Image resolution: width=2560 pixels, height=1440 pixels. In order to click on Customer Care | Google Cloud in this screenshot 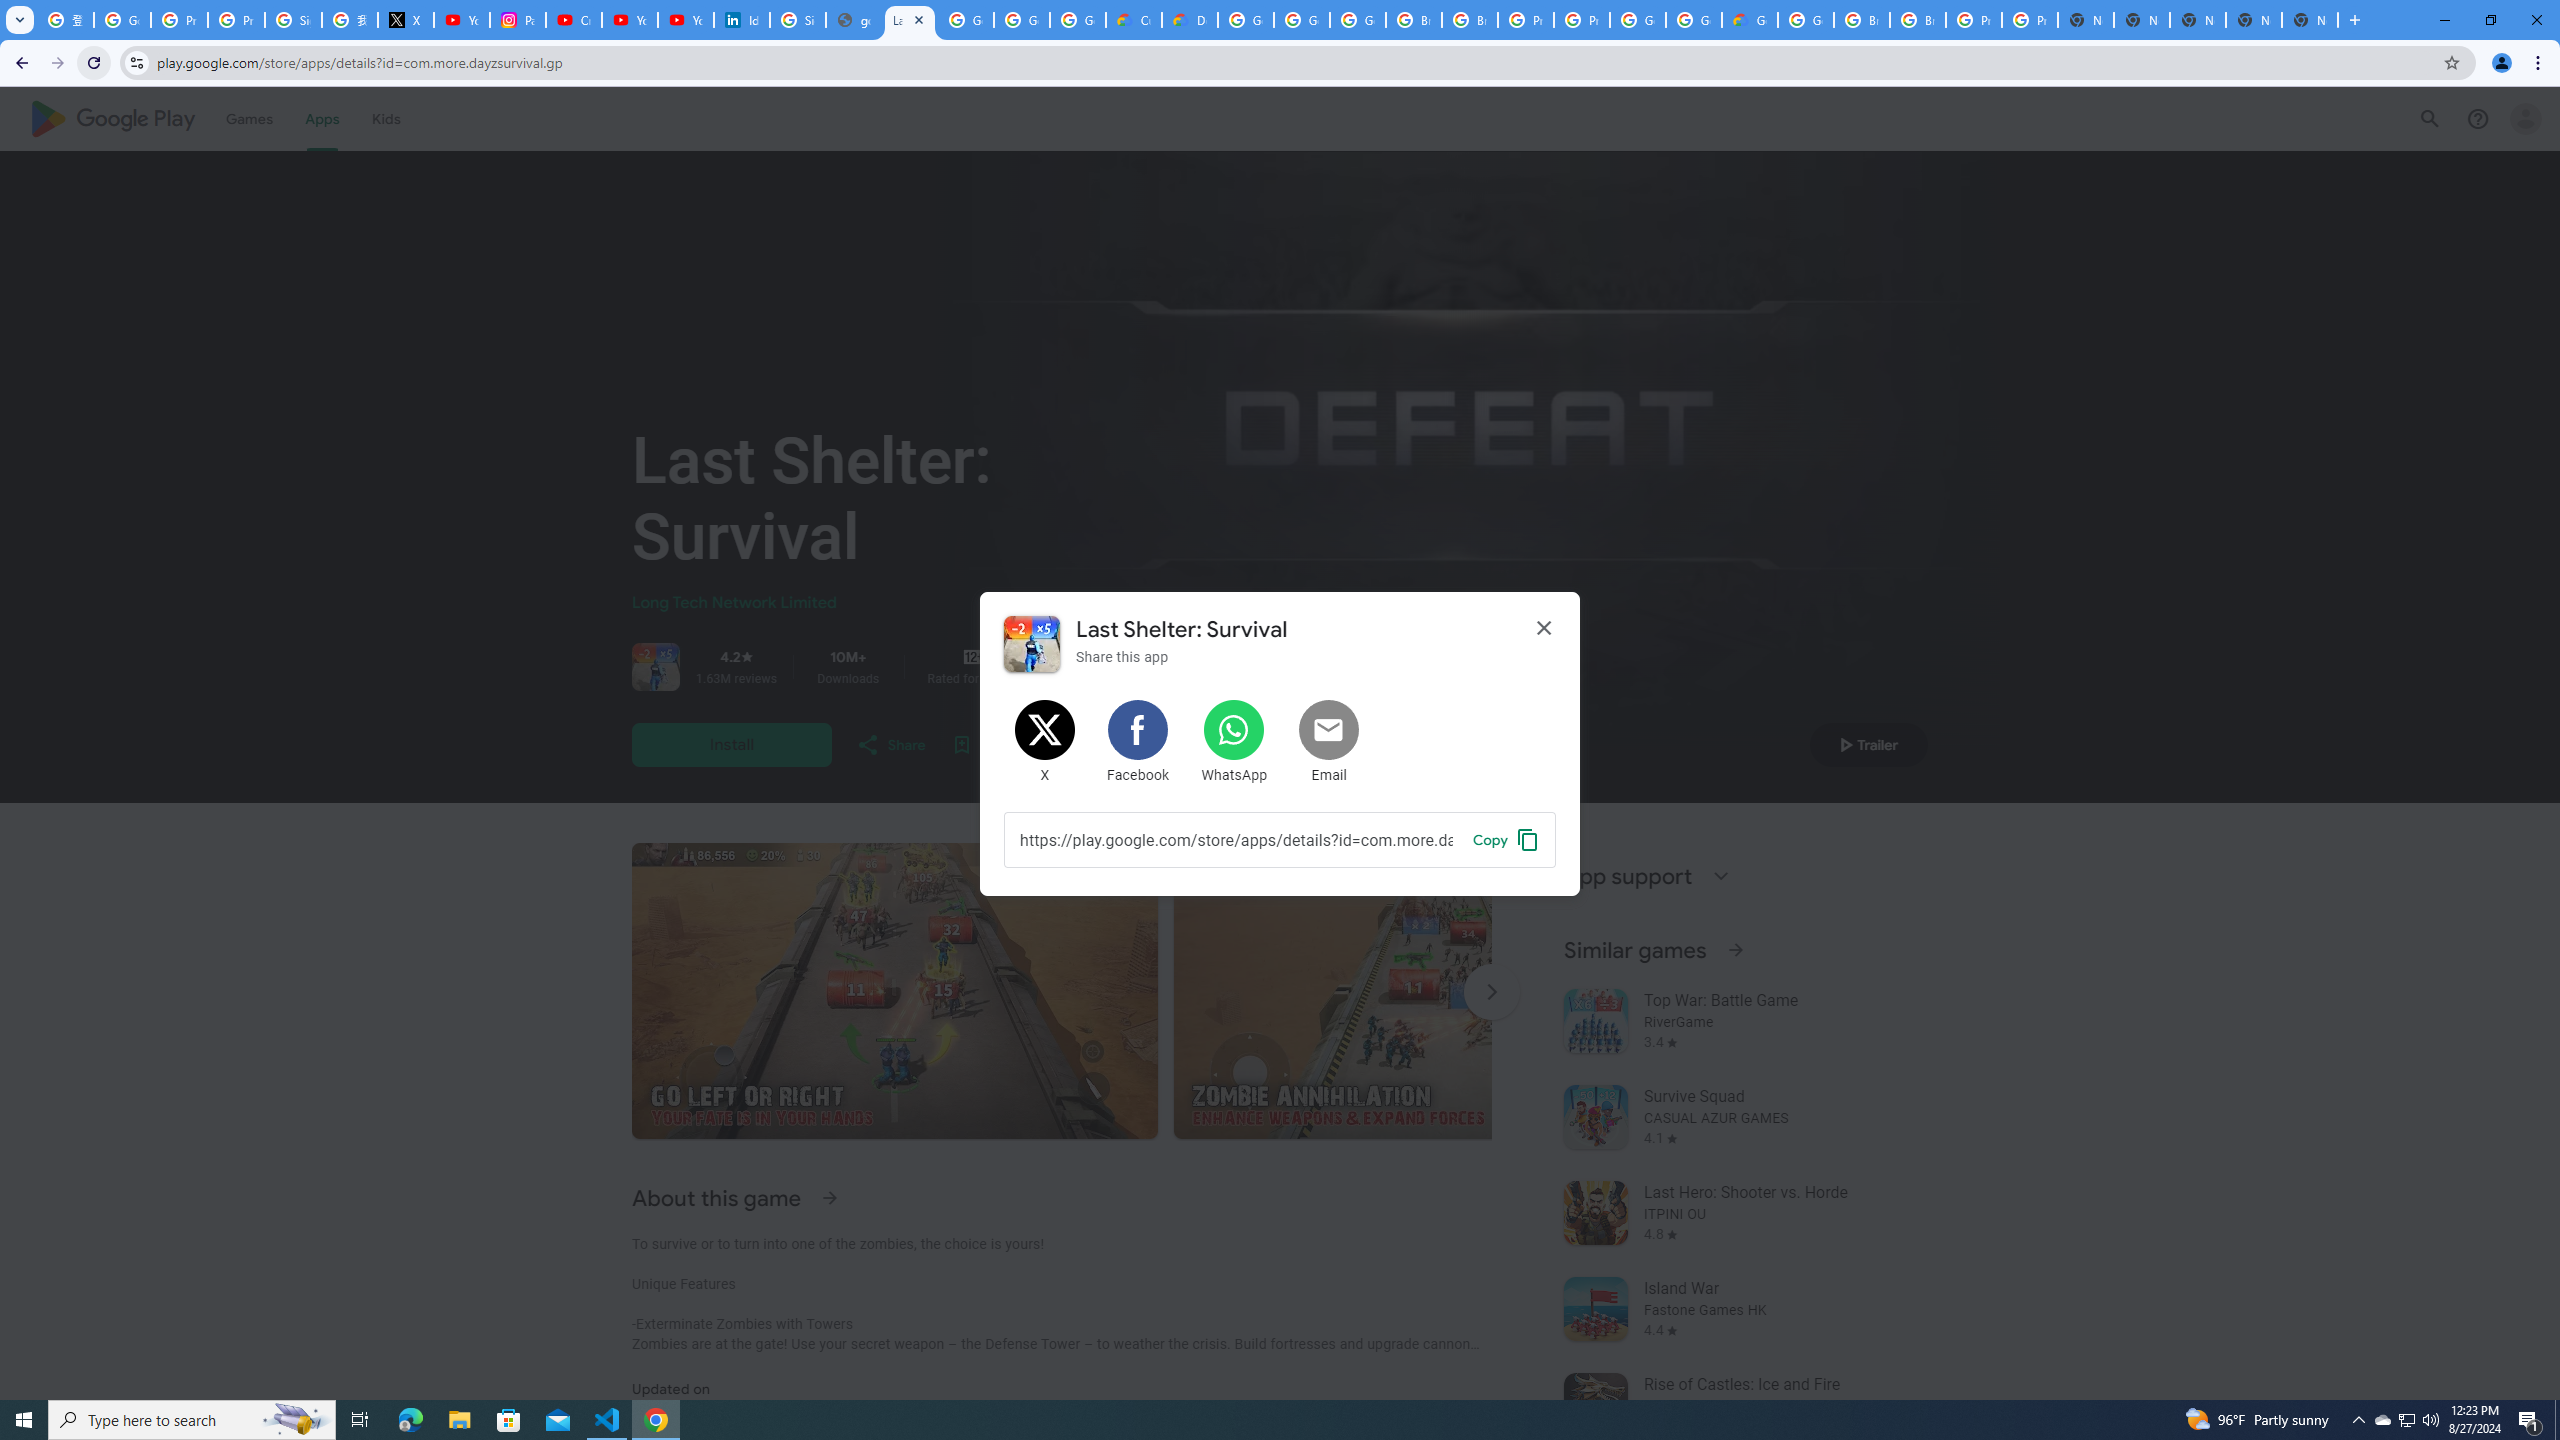, I will do `click(1134, 20)`.